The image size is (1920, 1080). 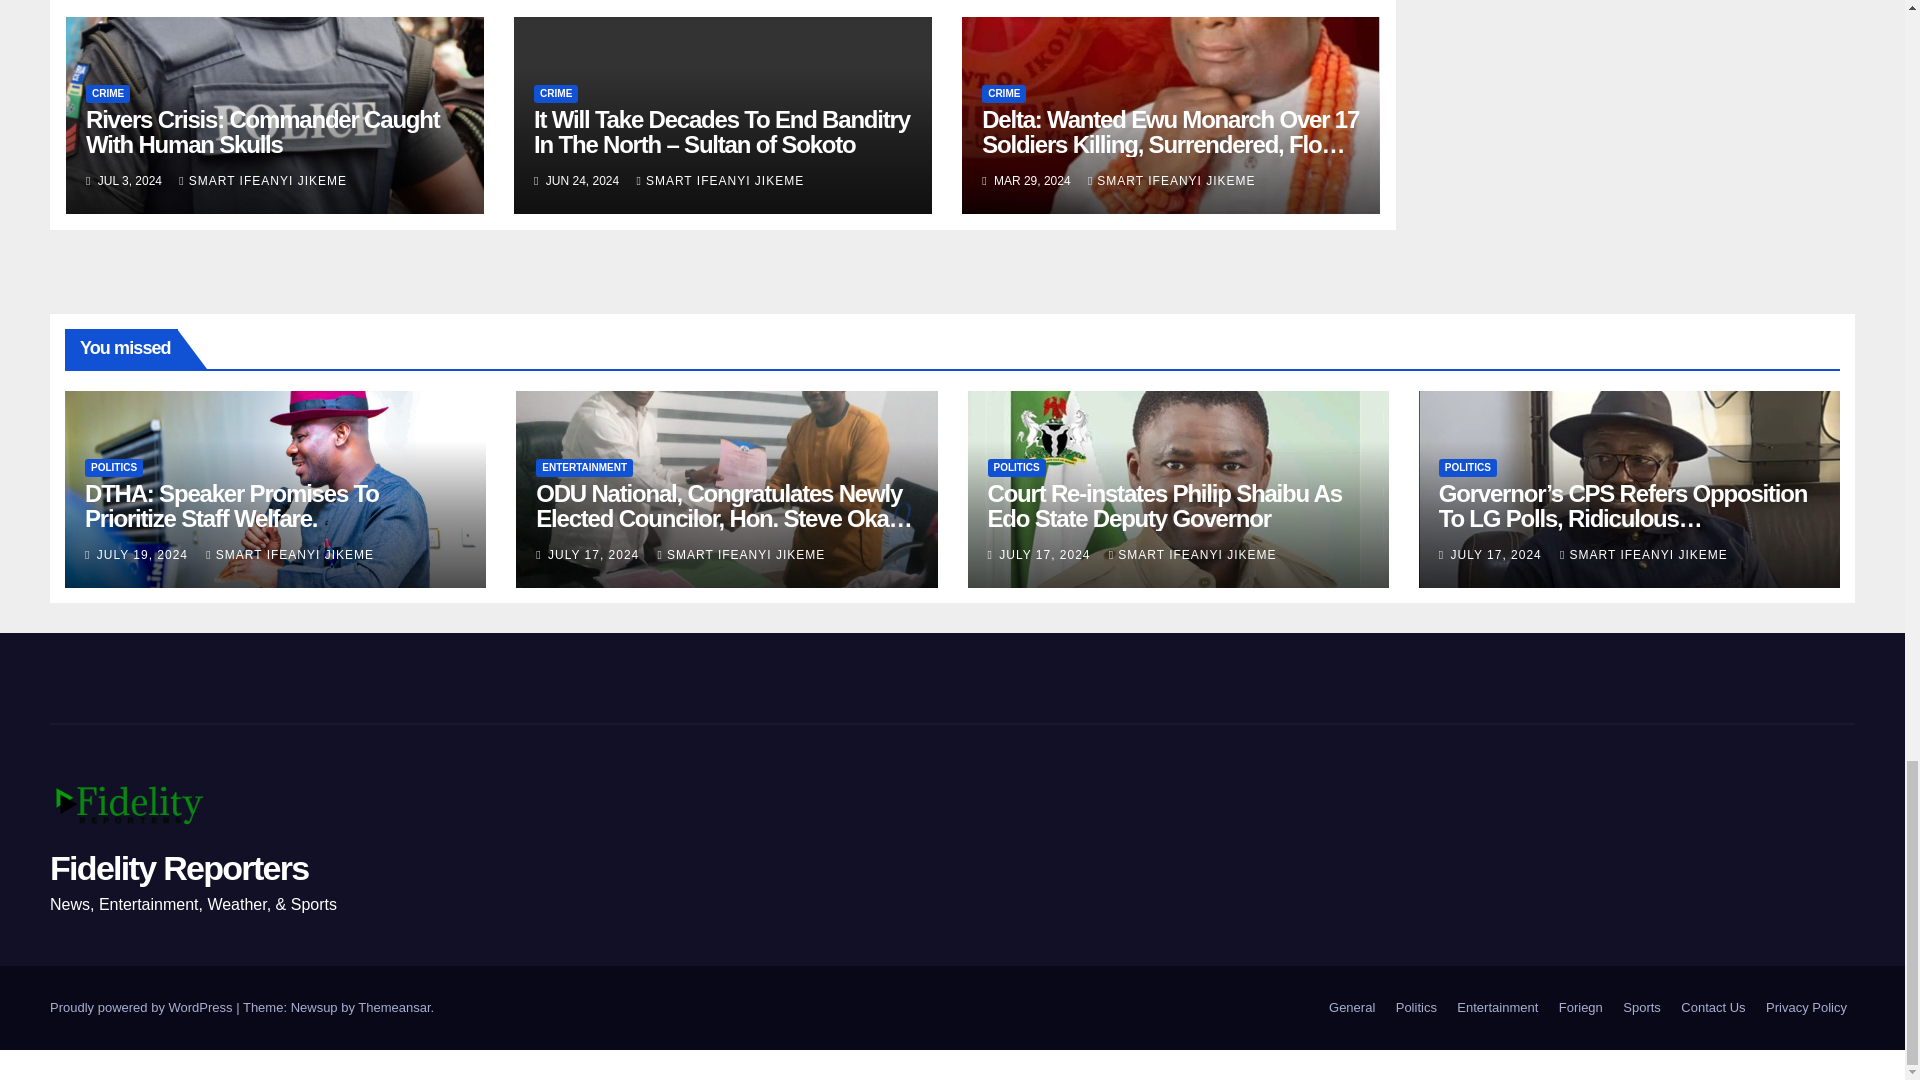 What do you see at coordinates (108, 94) in the screenshot?
I see `CRIME` at bounding box center [108, 94].